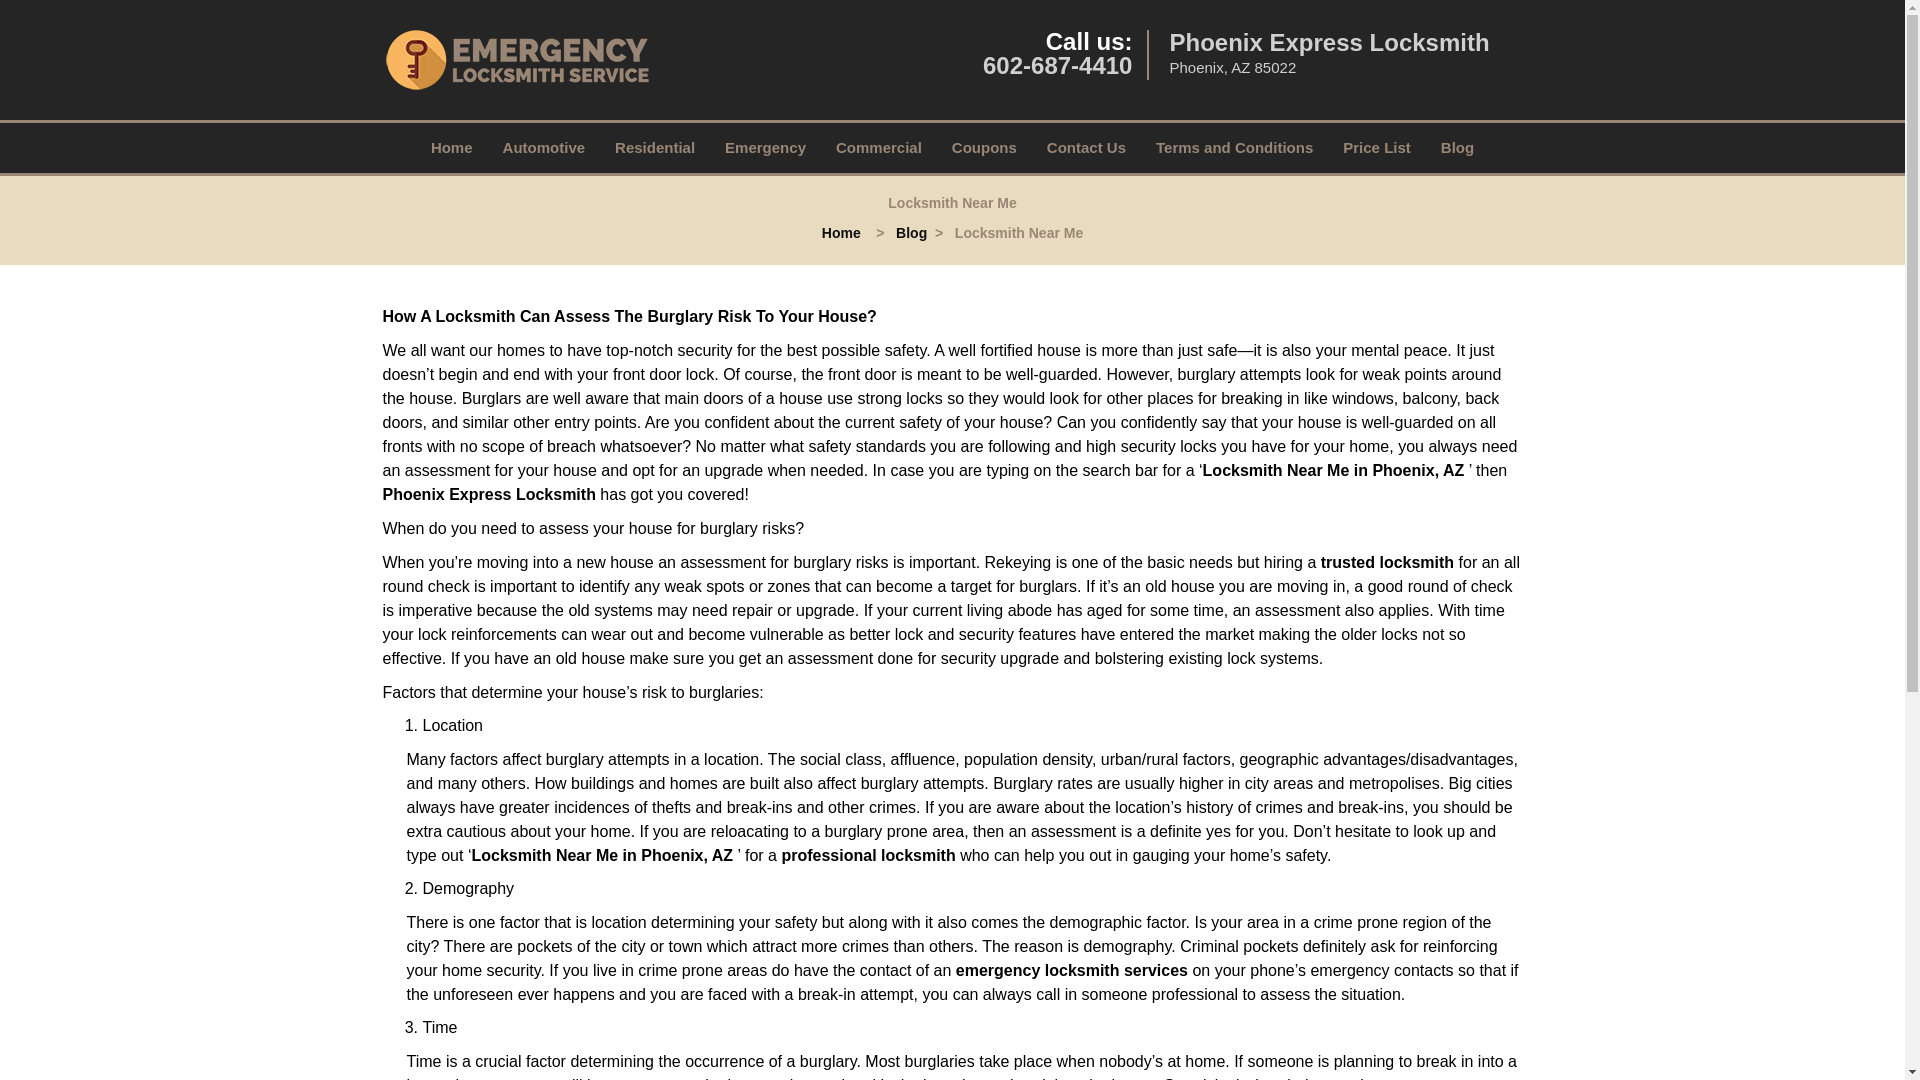 Image resolution: width=1920 pixels, height=1080 pixels. I want to click on Blog, so click(1458, 148).